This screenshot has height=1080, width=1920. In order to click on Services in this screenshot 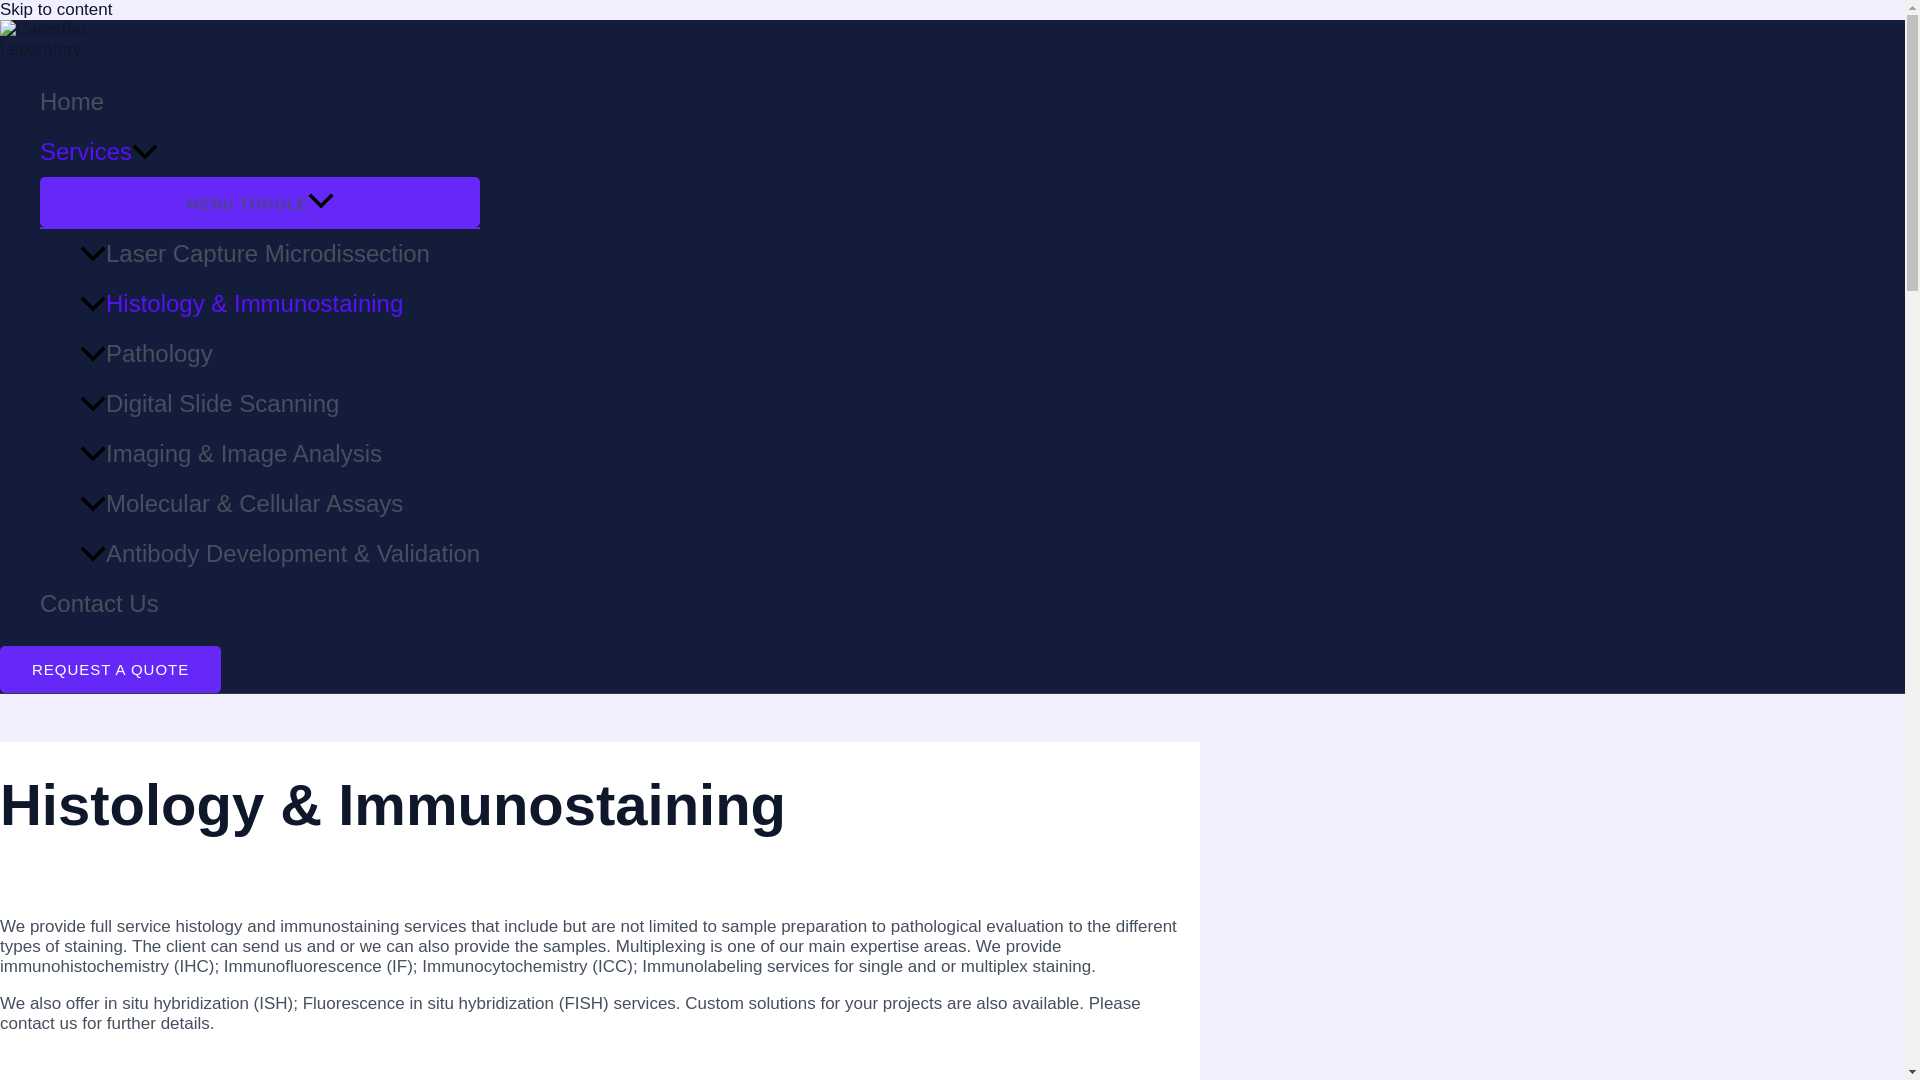, I will do `click(260, 152)`.